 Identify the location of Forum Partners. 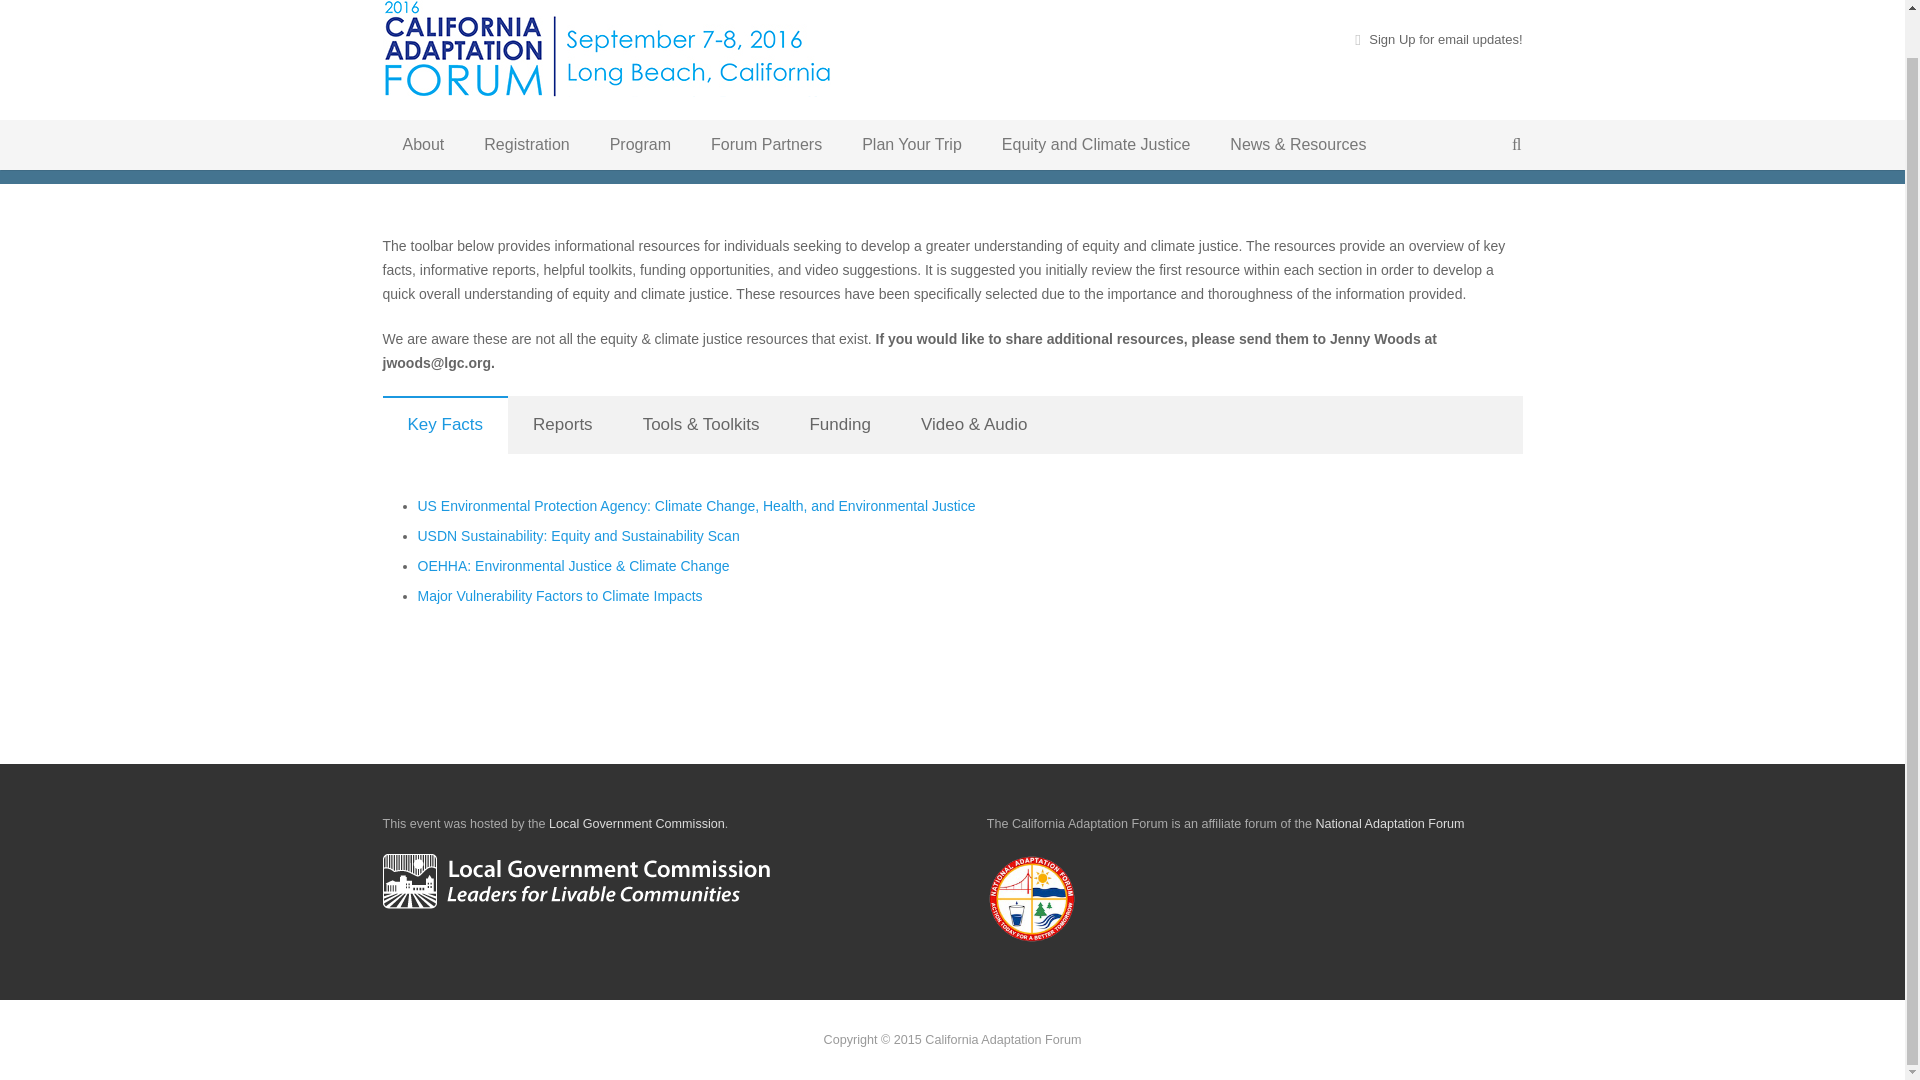
(766, 99).